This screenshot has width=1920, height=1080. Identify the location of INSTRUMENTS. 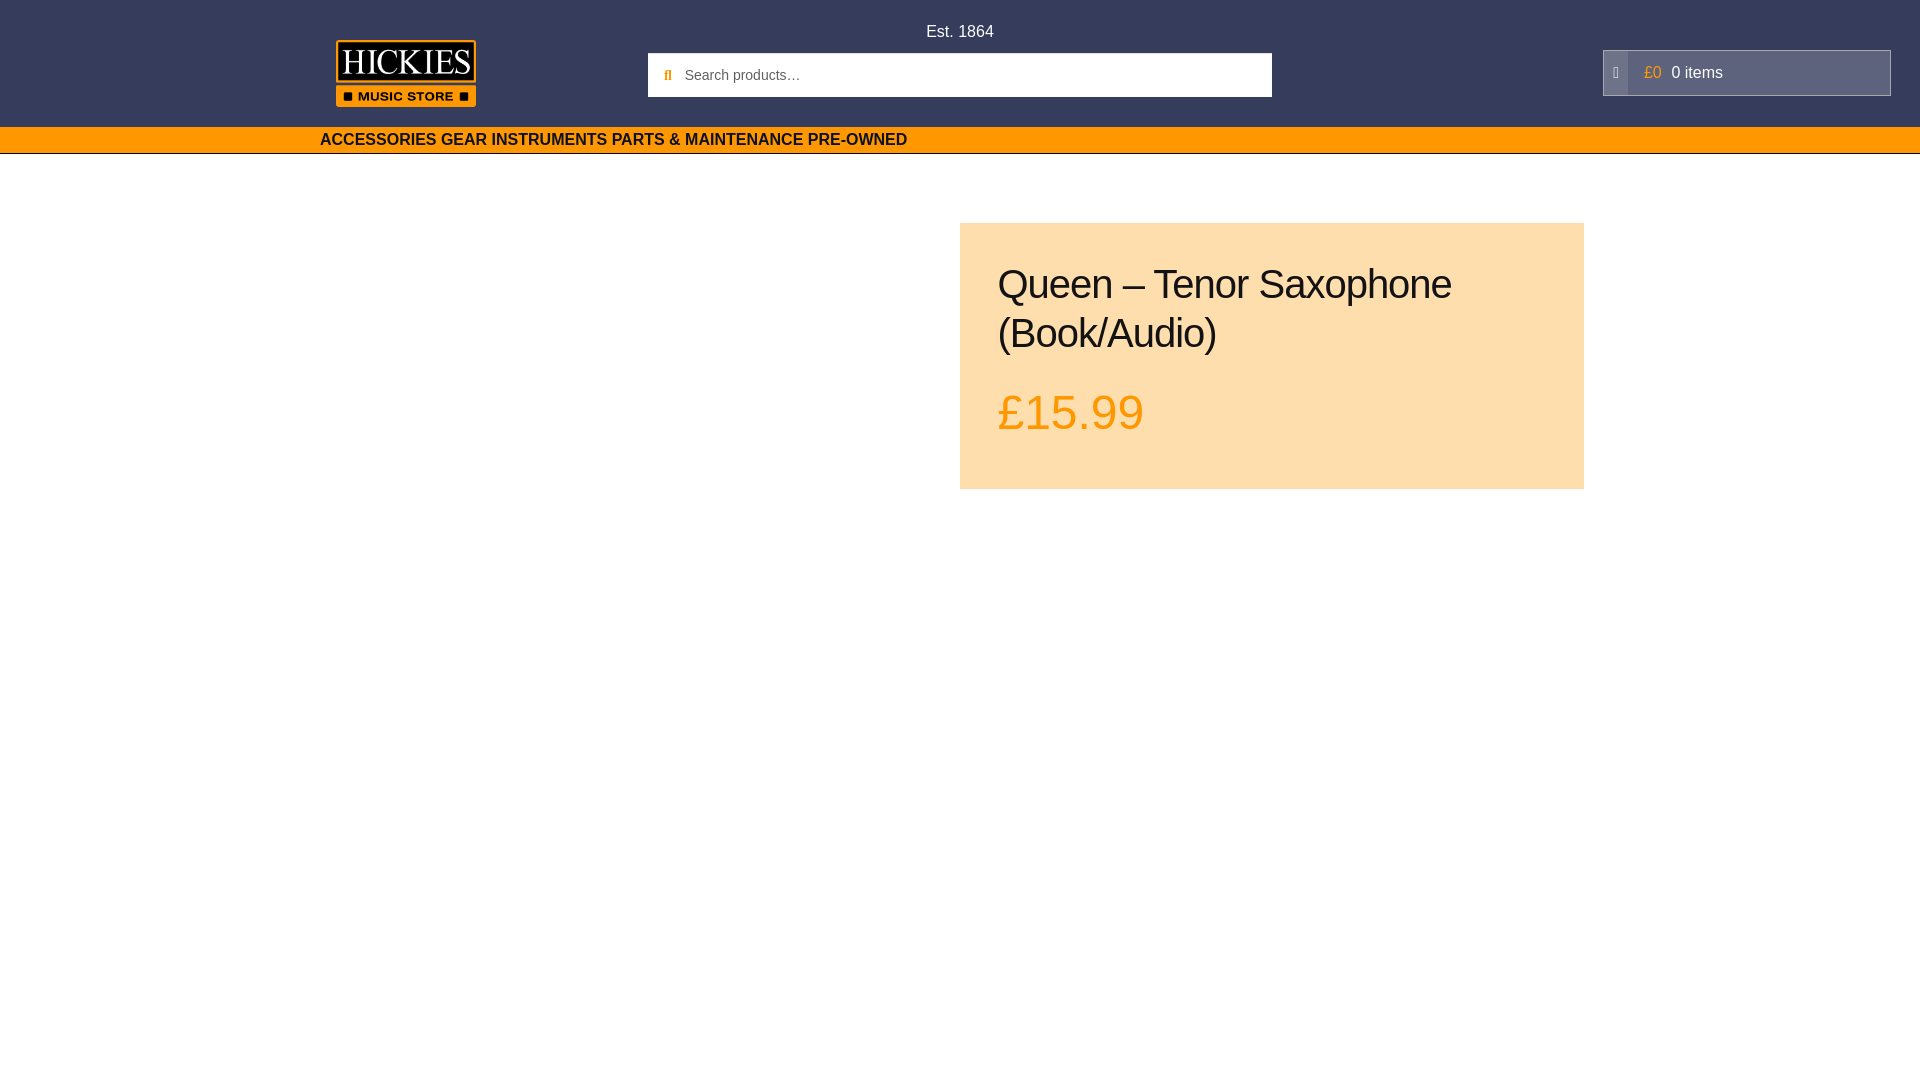
(550, 140).